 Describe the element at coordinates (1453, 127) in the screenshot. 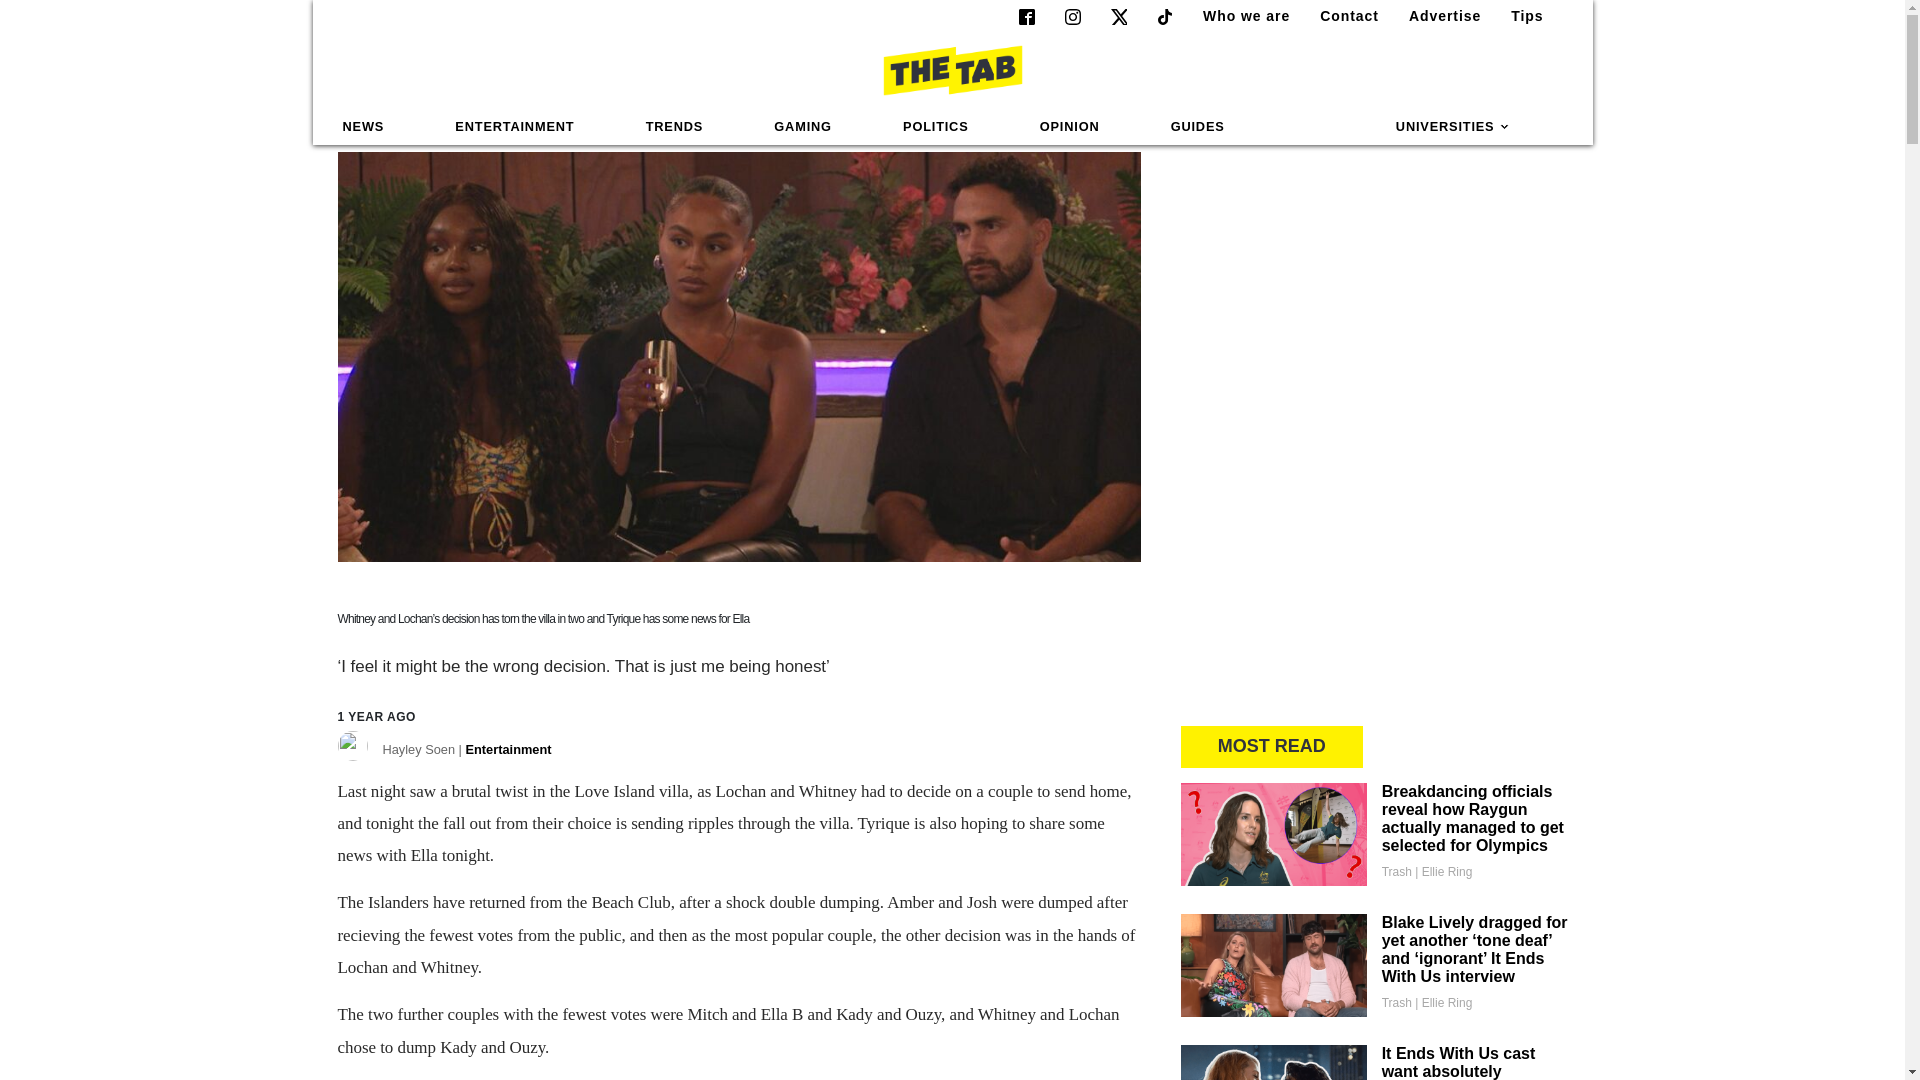

I see `UNIVERSITIES` at that location.